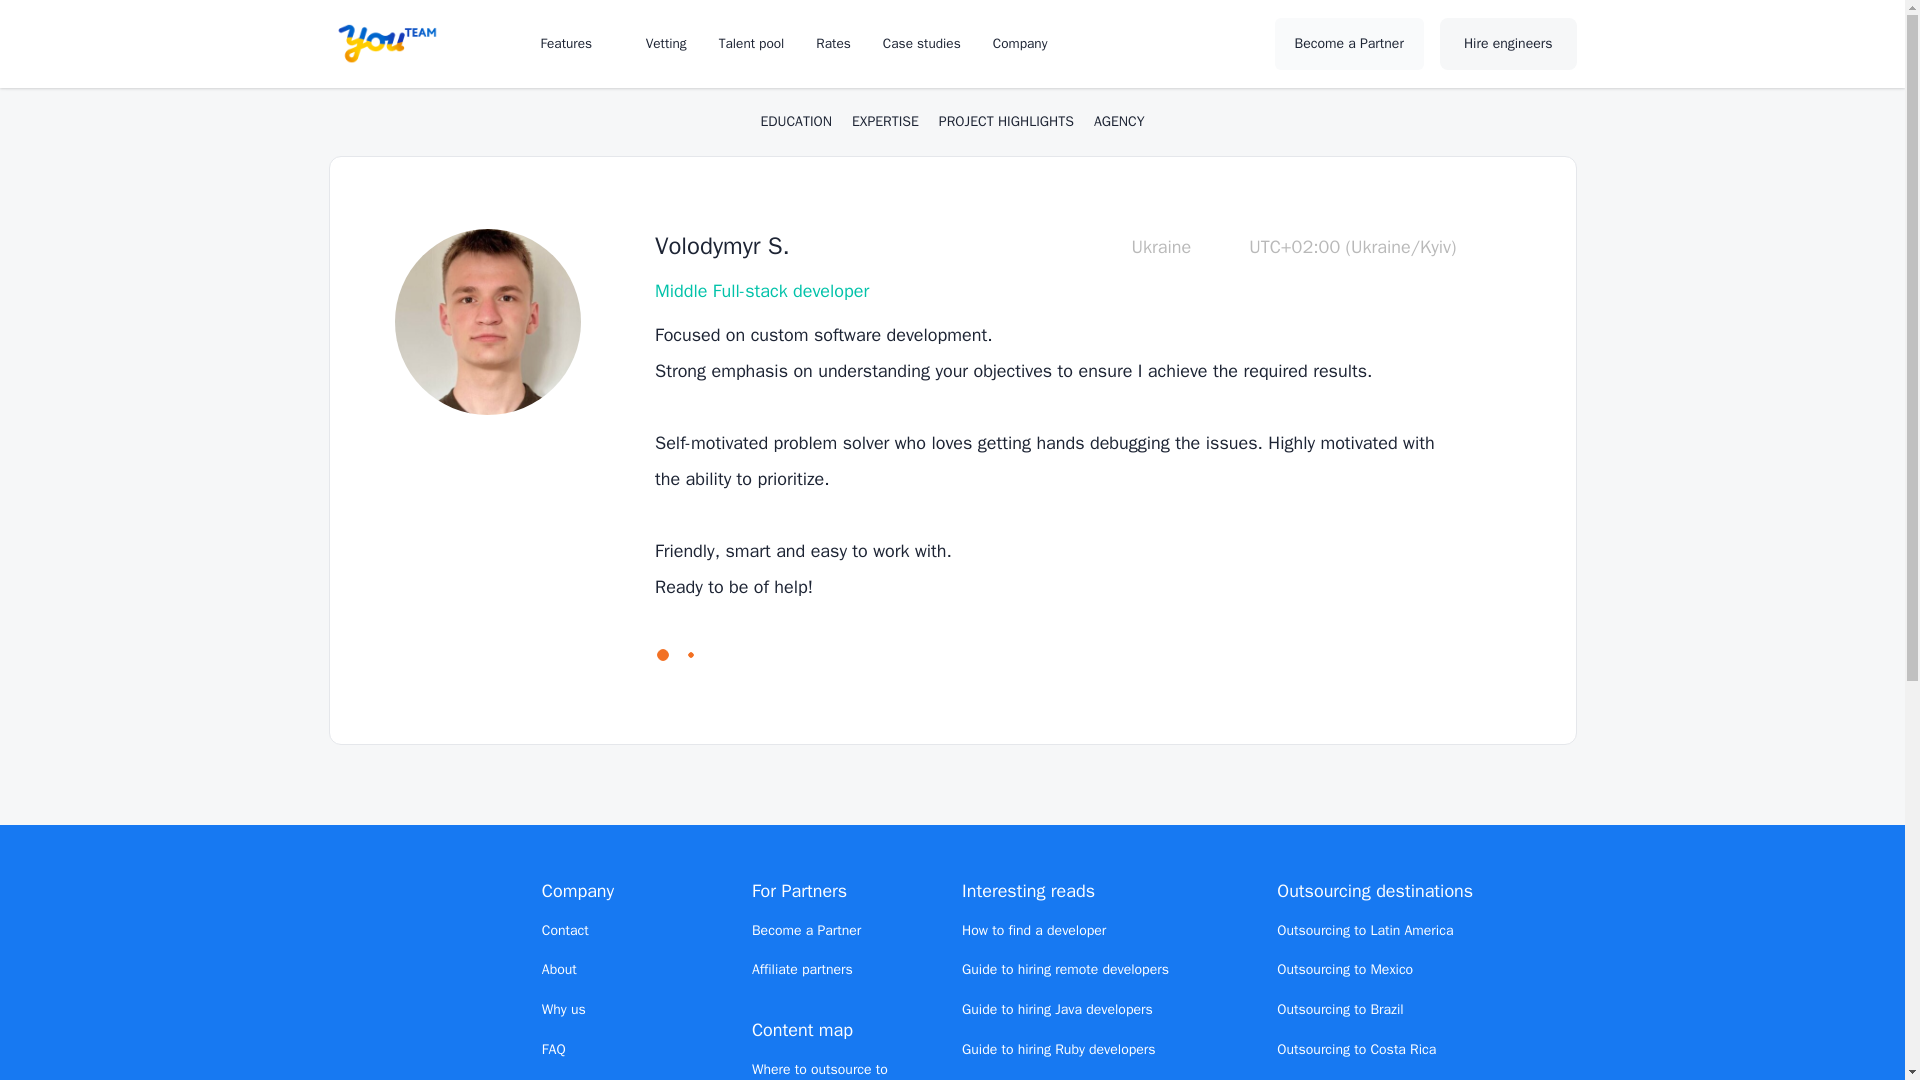  I want to click on FAQ, so click(554, 1050).